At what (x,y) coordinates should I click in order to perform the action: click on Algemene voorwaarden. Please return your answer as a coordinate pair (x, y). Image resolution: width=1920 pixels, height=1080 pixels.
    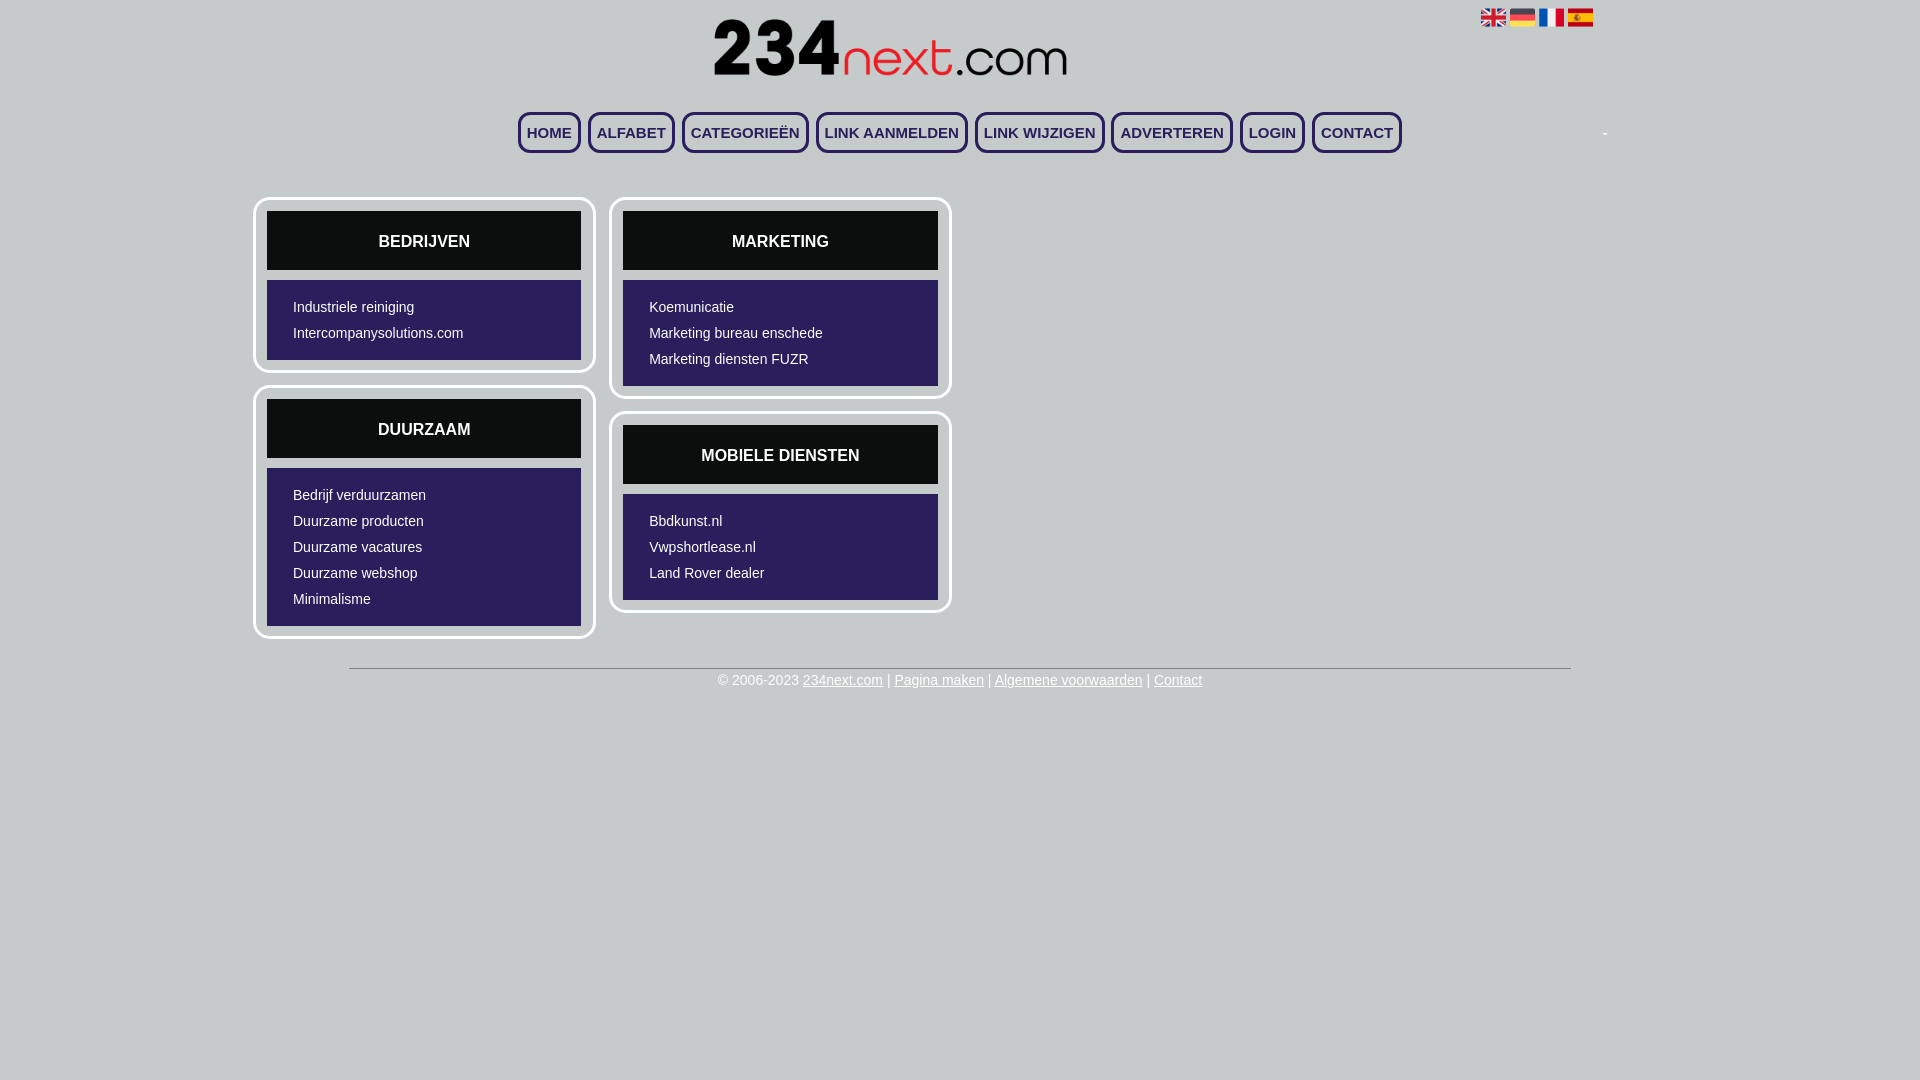
    Looking at the image, I should click on (1068, 680).